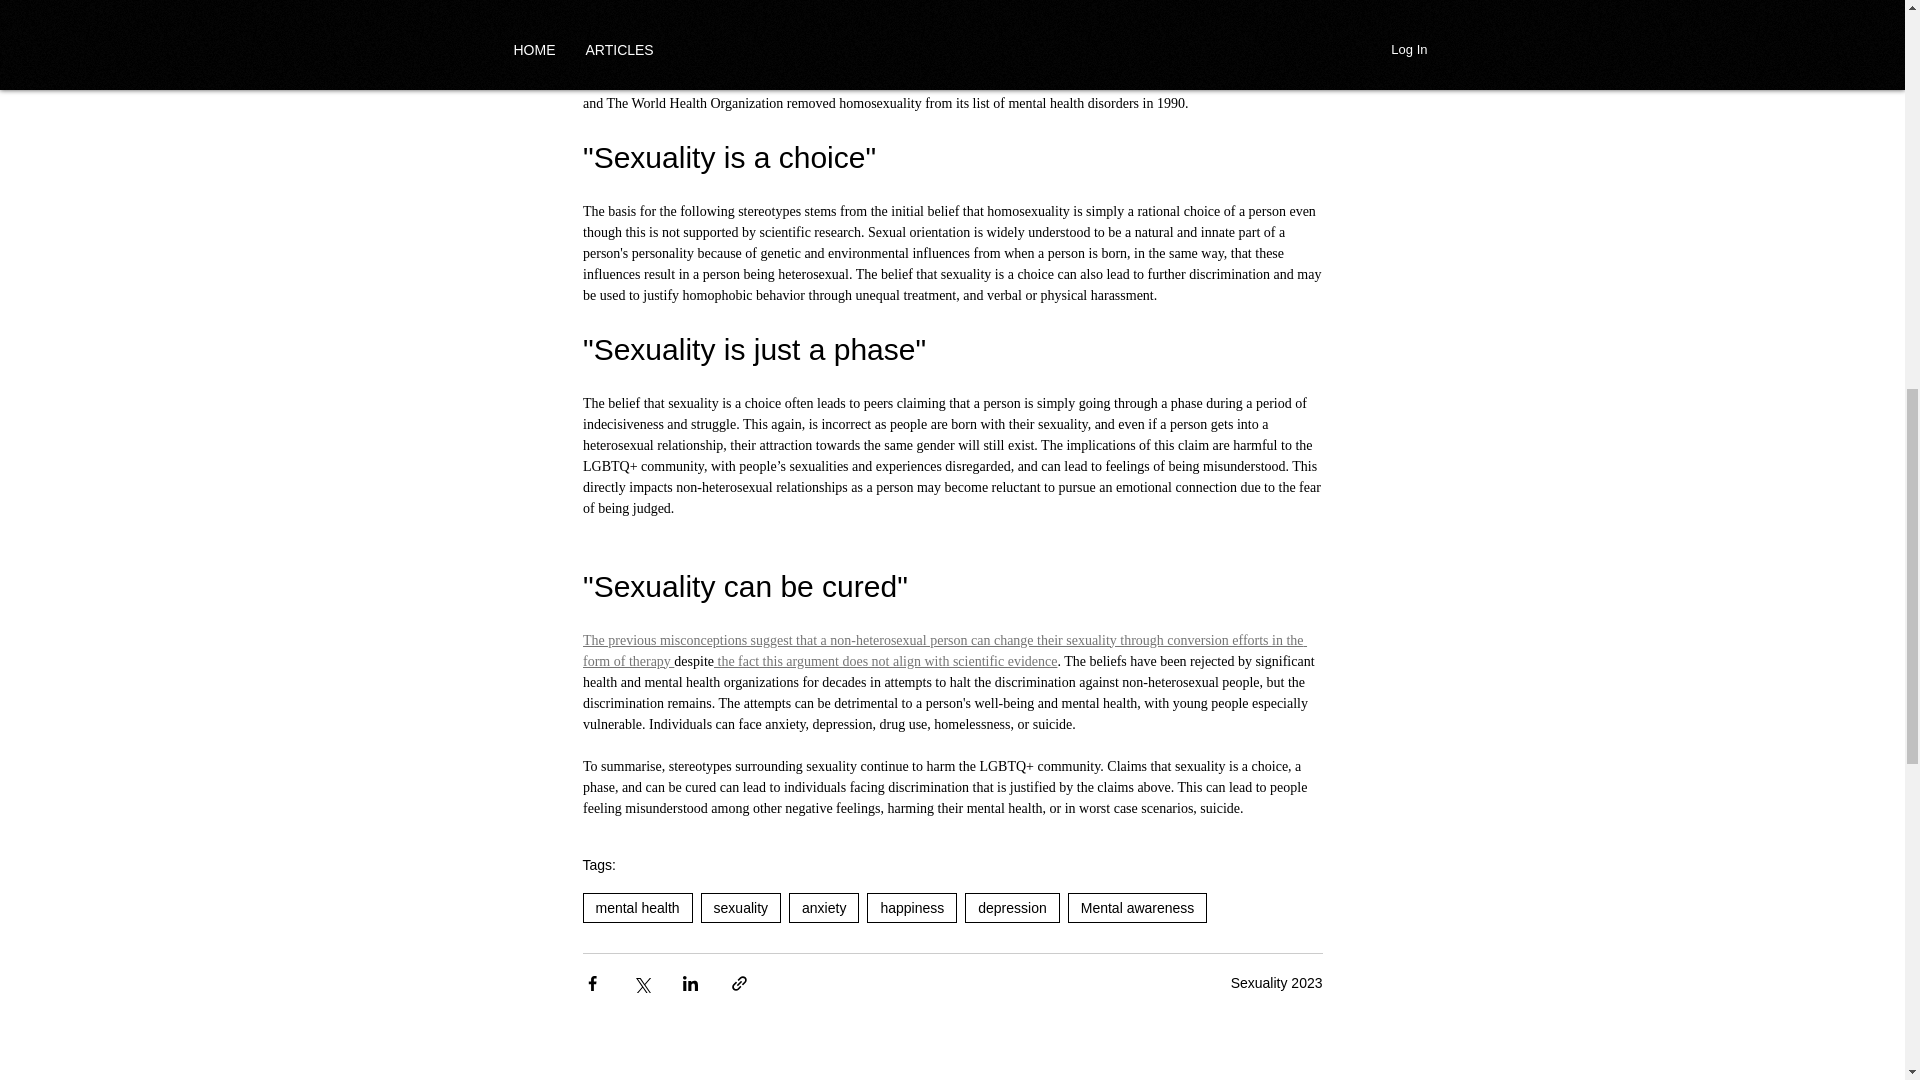 The height and width of the screenshot is (1080, 1920). What do you see at coordinates (824, 908) in the screenshot?
I see `anxiety` at bounding box center [824, 908].